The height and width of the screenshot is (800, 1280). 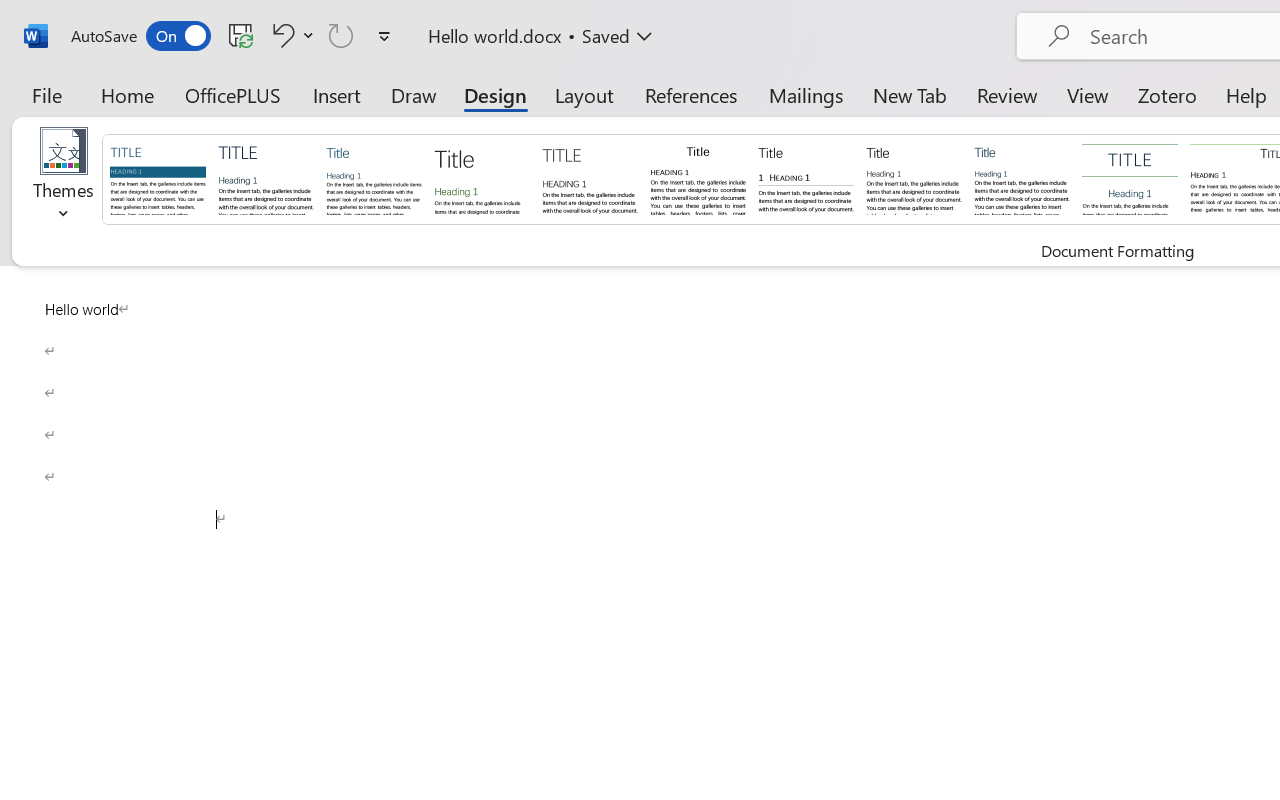 What do you see at coordinates (590, 178) in the screenshot?
I see `Black & White (Capitalized)` at bounding box center [590, 178].